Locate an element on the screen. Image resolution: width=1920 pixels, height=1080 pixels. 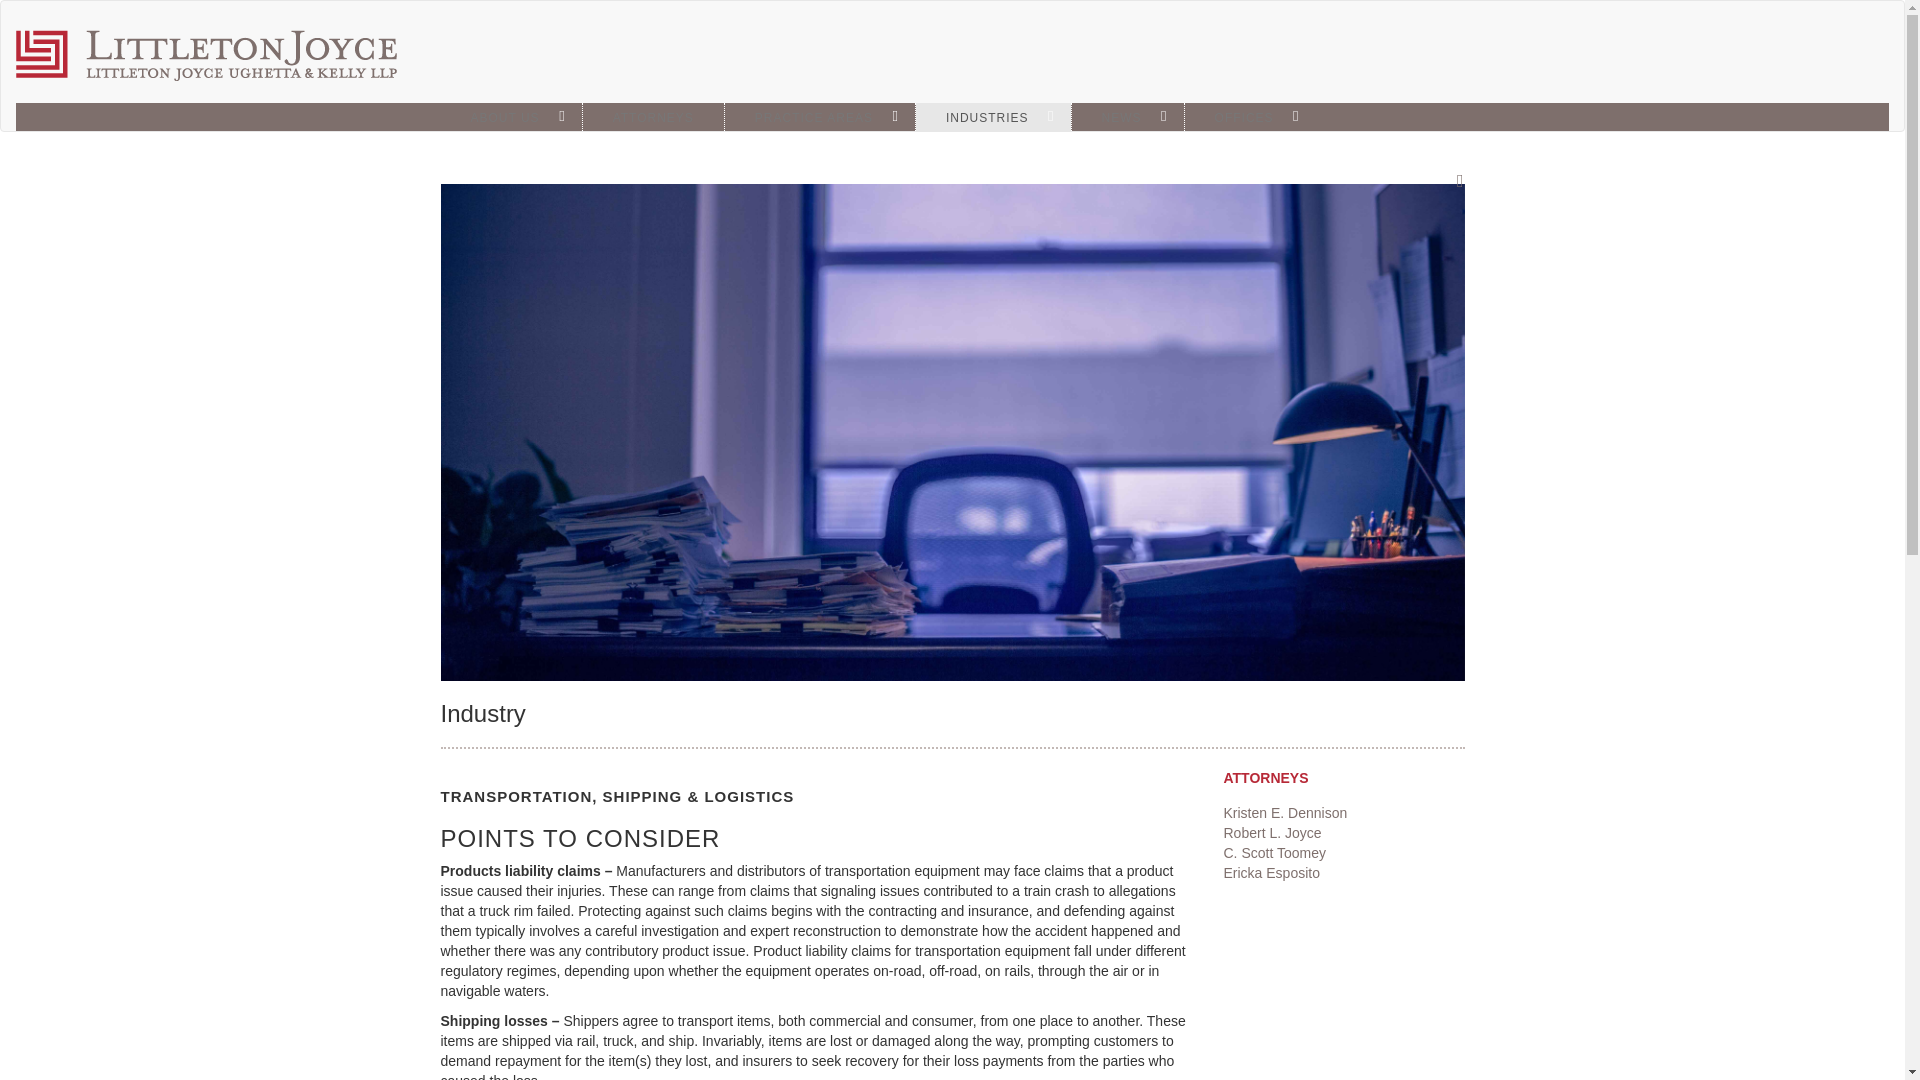
NEWS is located at coordinates (1128, 116).